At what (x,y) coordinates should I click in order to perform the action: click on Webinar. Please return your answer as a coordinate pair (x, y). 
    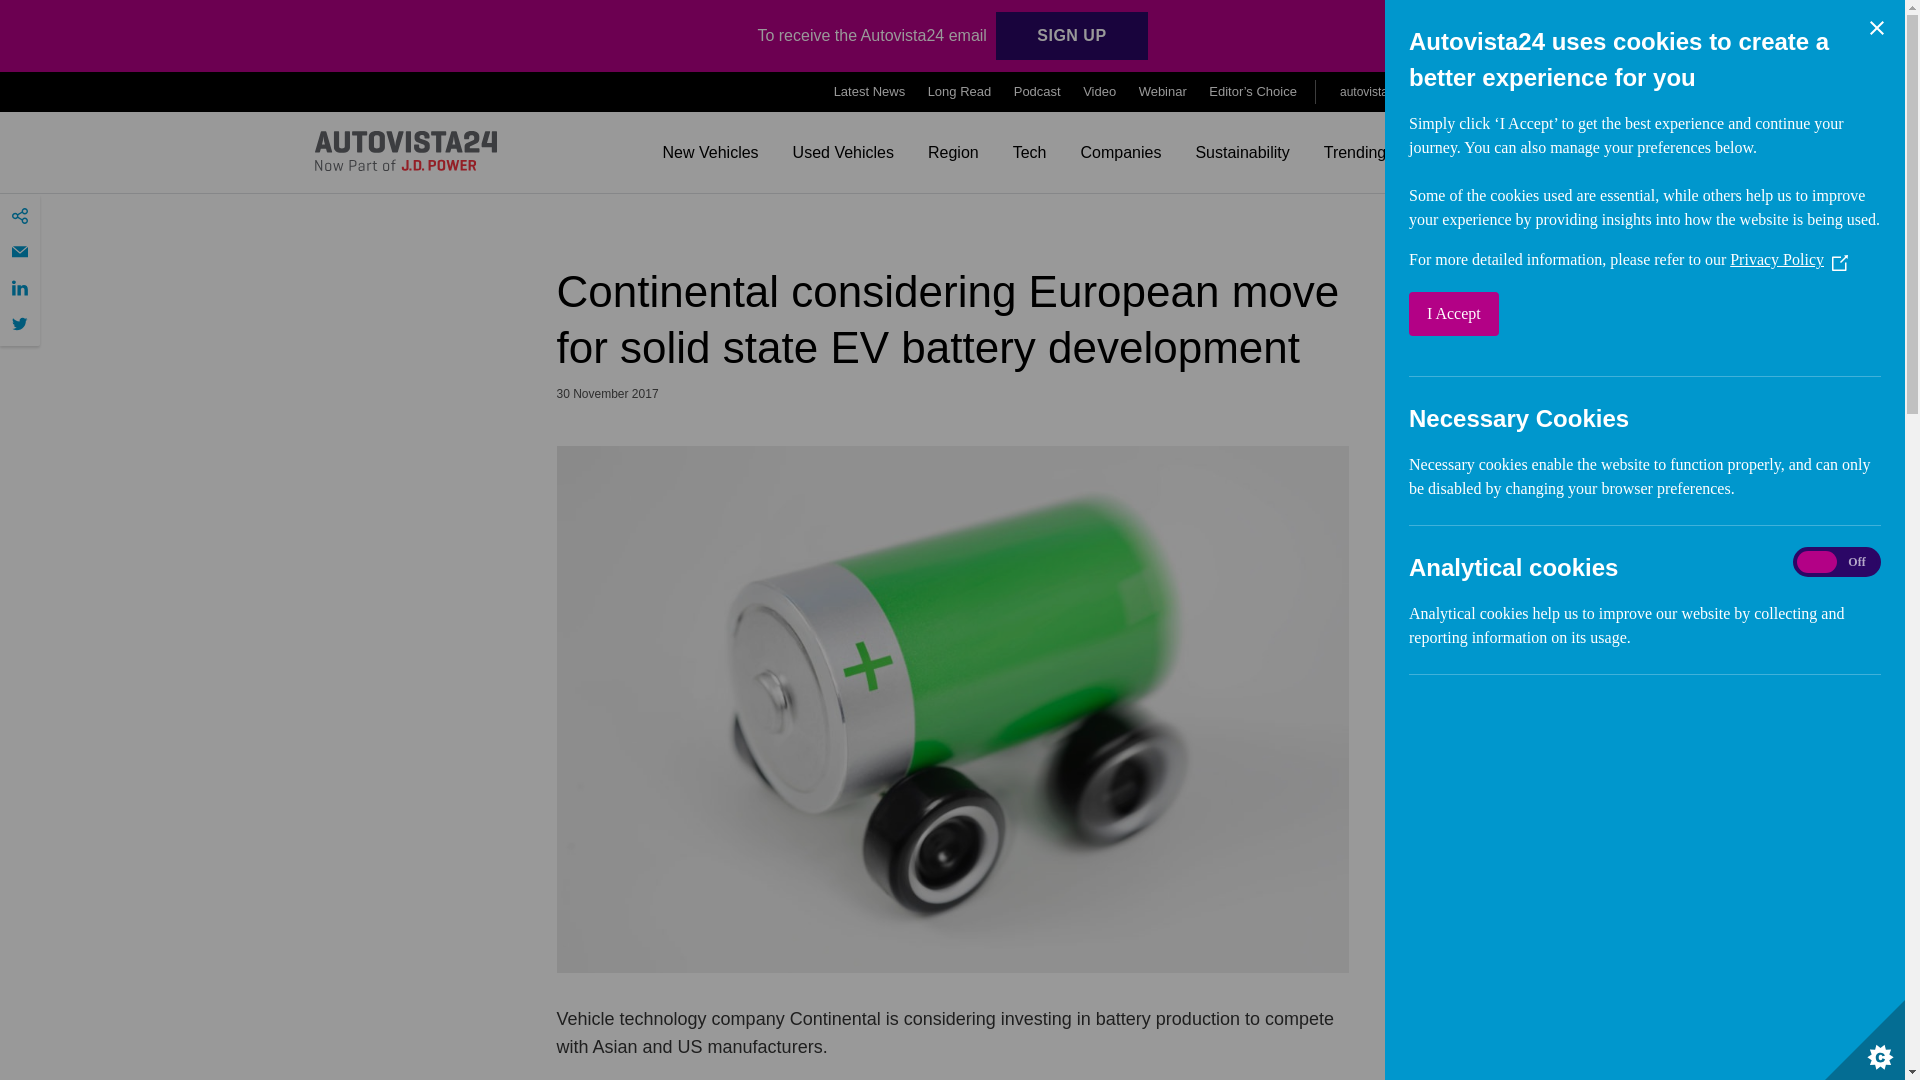
    Looking at the image, I should click on (1162, 92).